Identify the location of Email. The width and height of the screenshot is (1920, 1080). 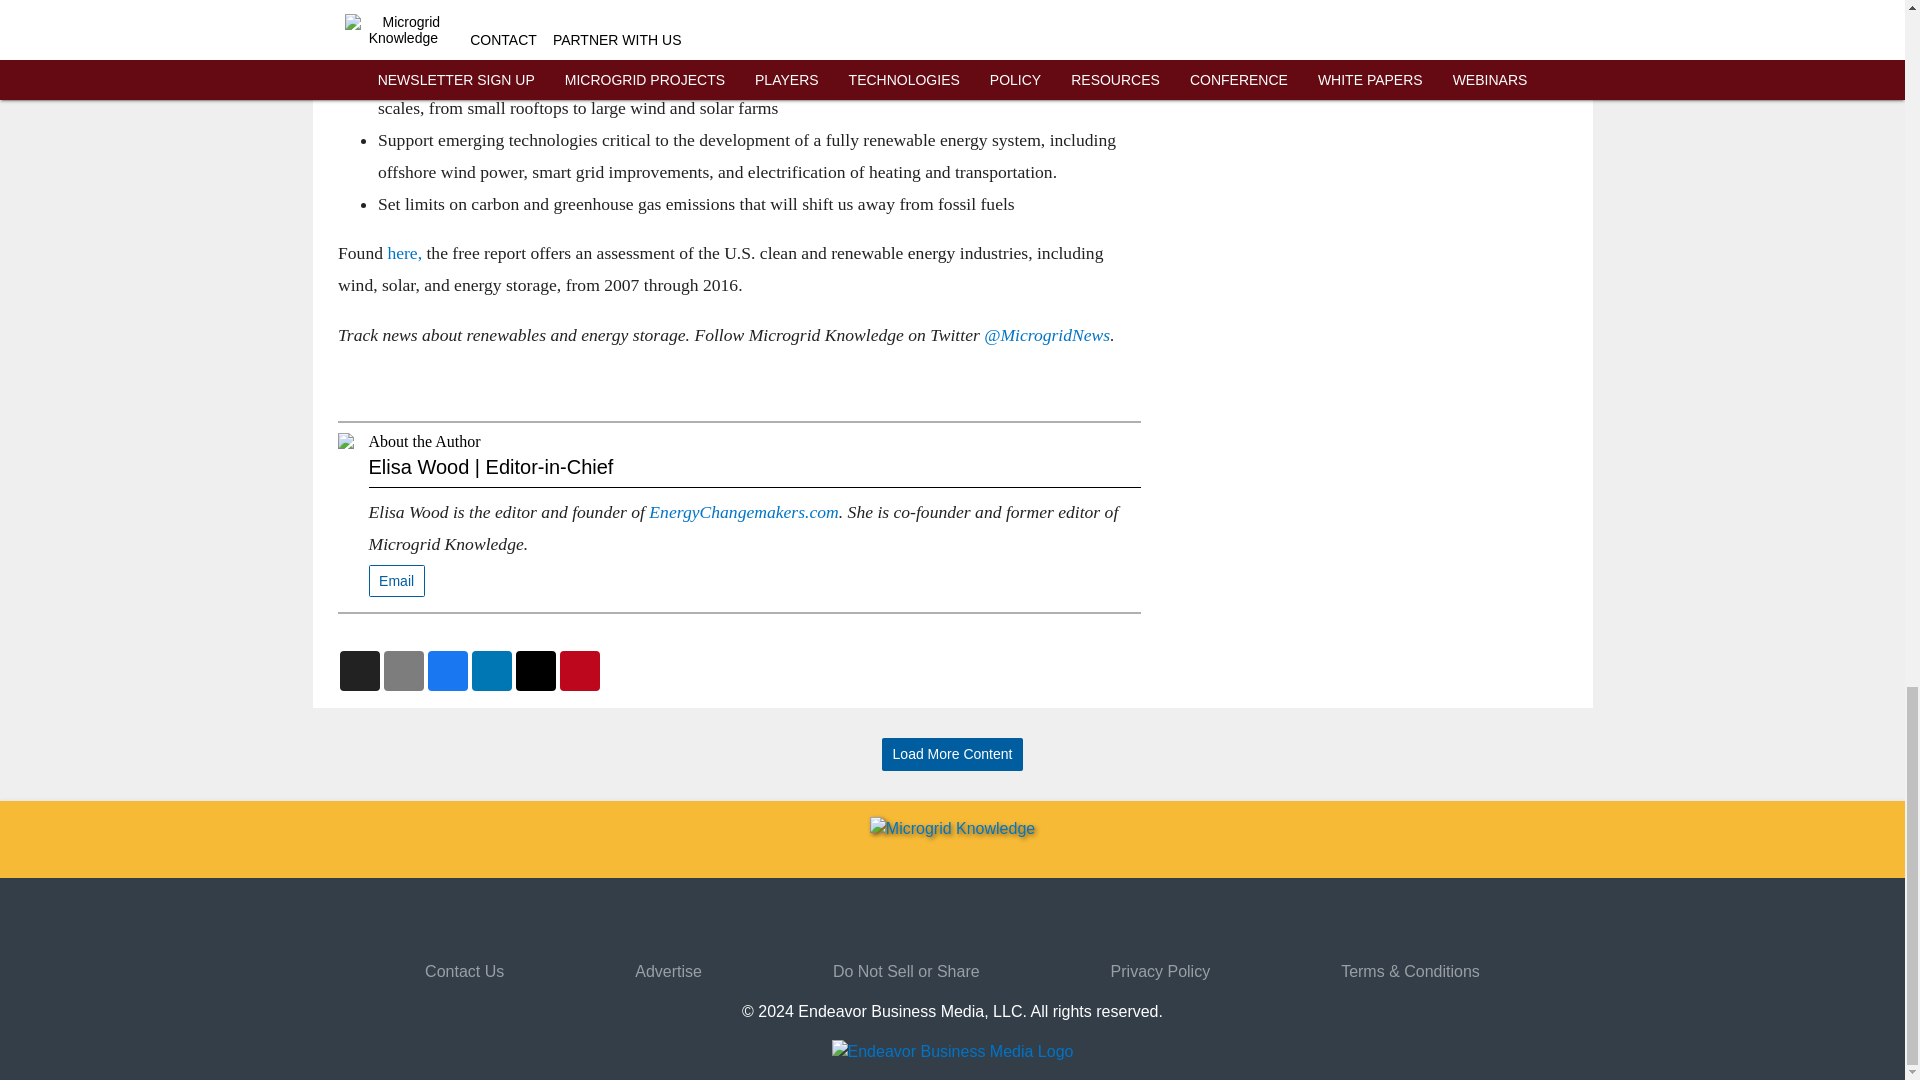
(396, 581).